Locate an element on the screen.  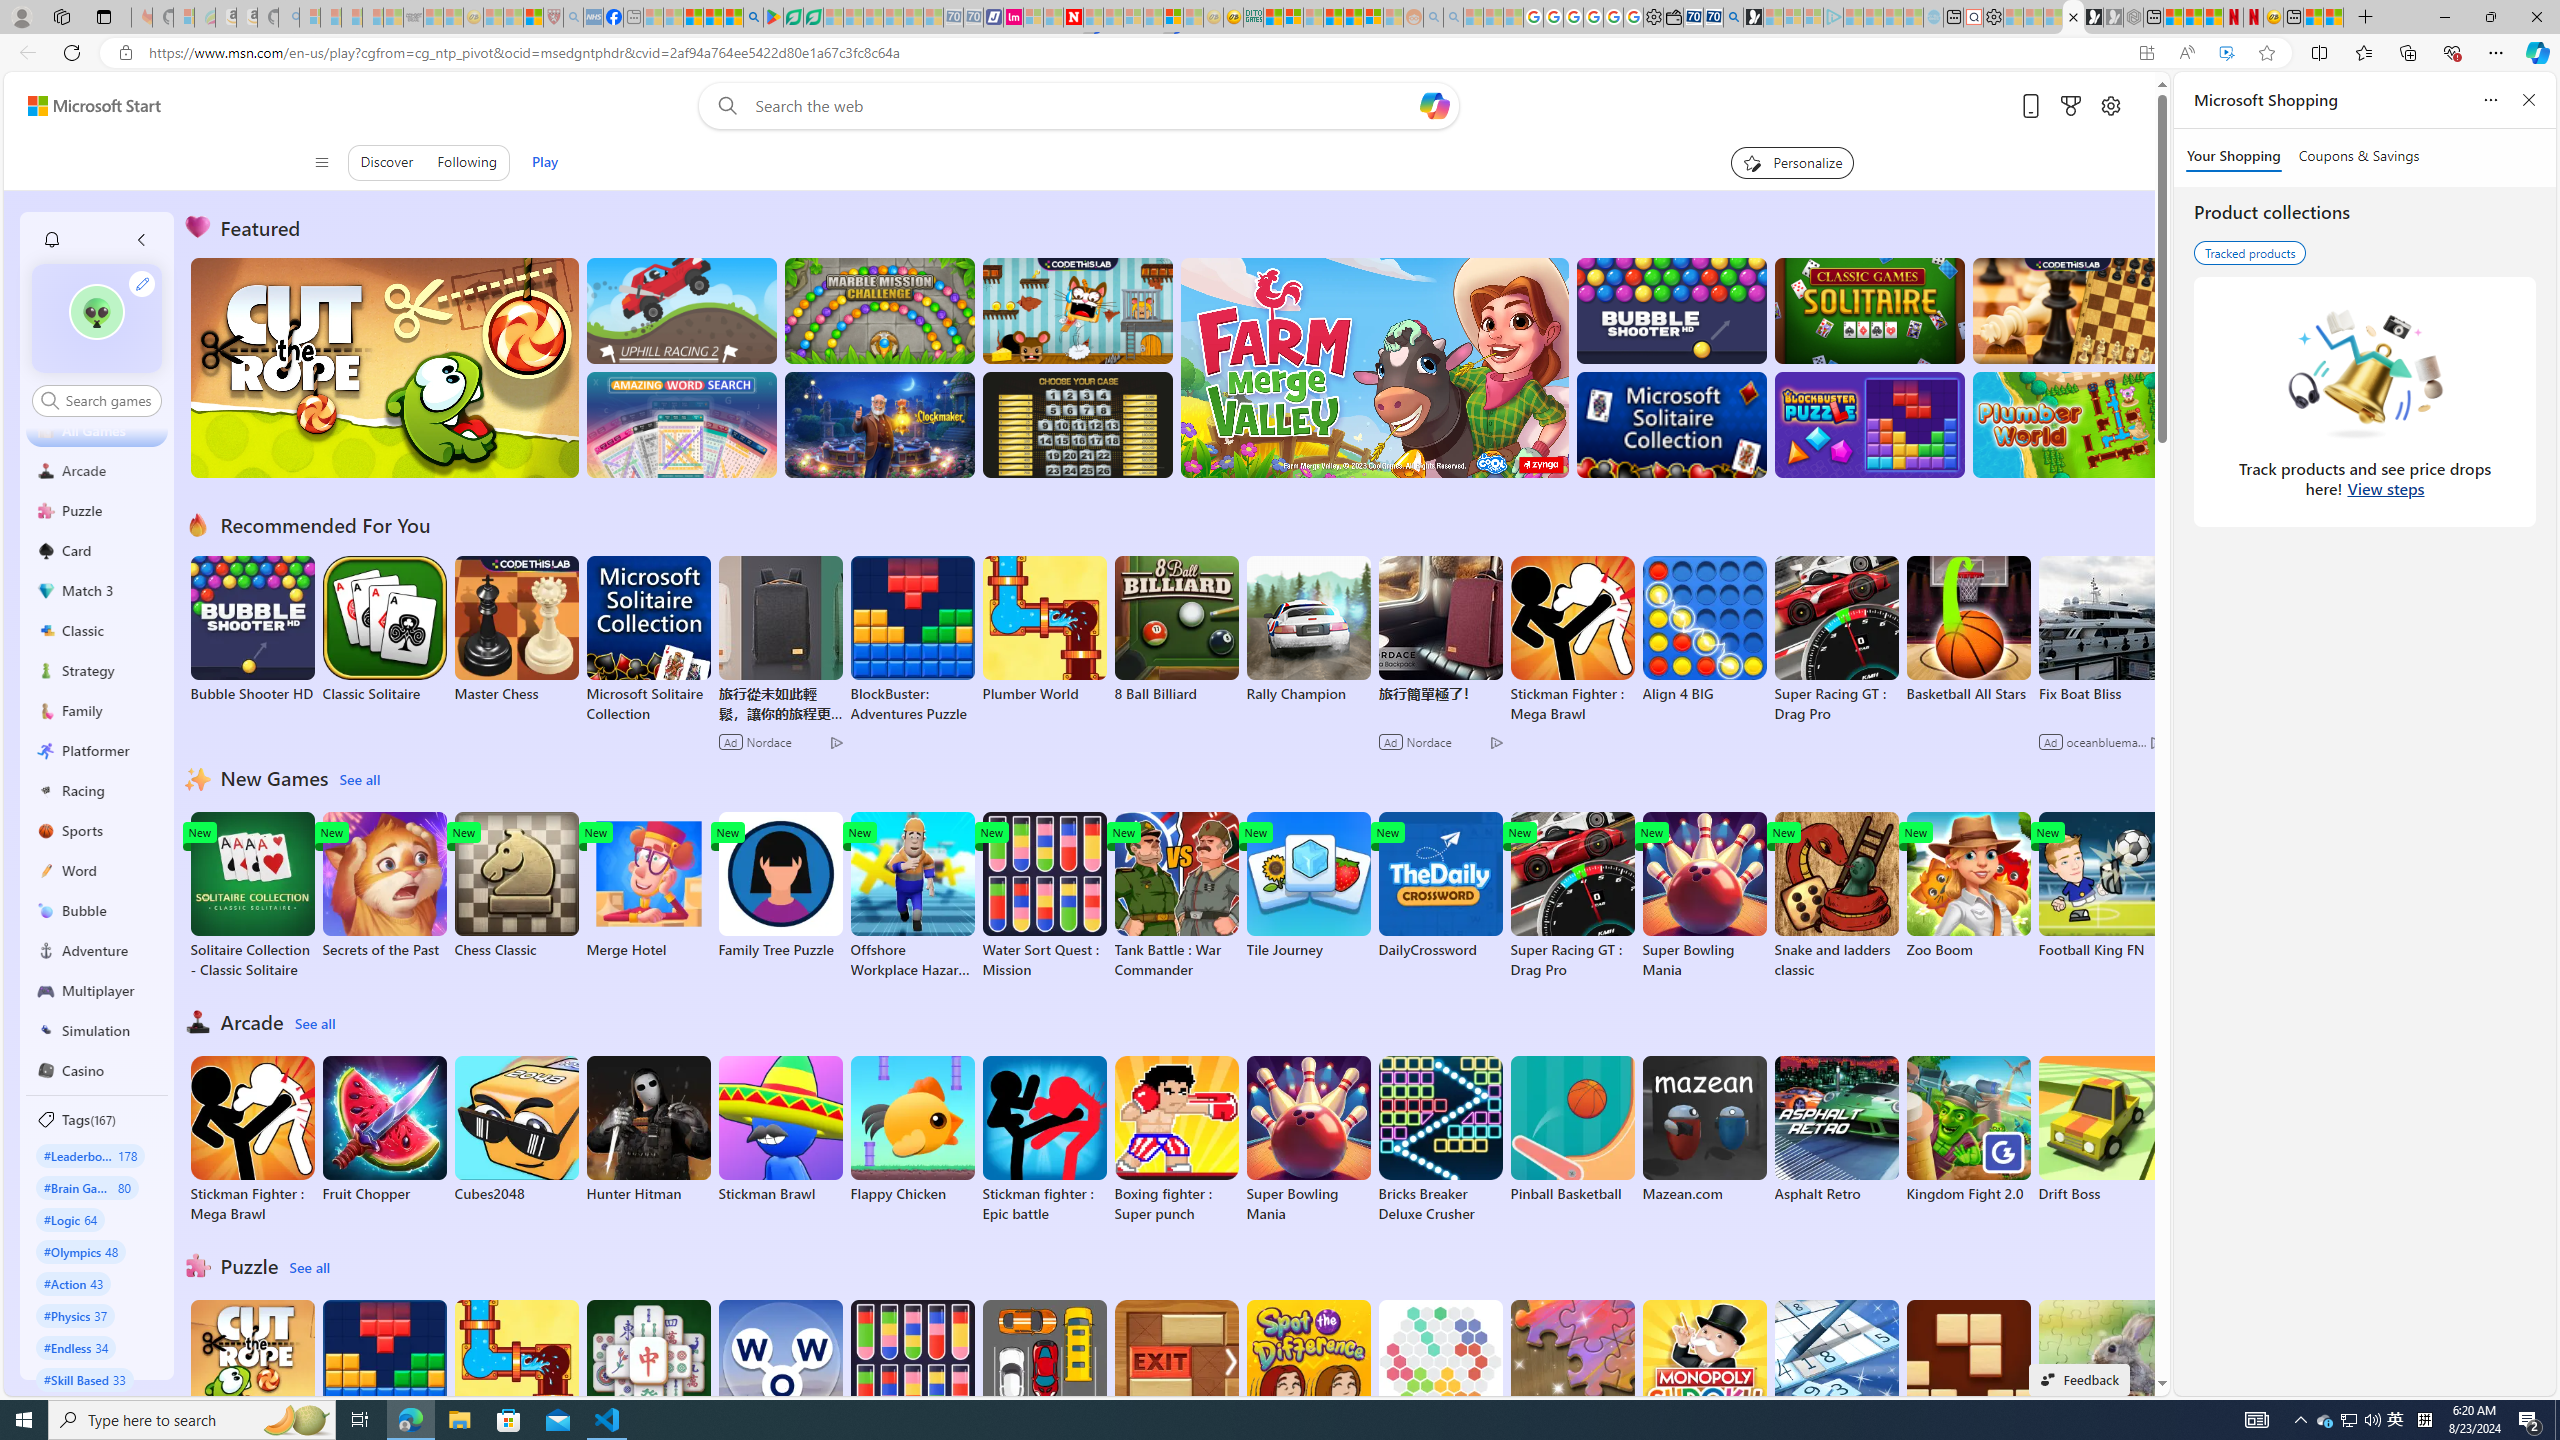
Wood Block Puzzle is located at coordinates (1968, 1374).